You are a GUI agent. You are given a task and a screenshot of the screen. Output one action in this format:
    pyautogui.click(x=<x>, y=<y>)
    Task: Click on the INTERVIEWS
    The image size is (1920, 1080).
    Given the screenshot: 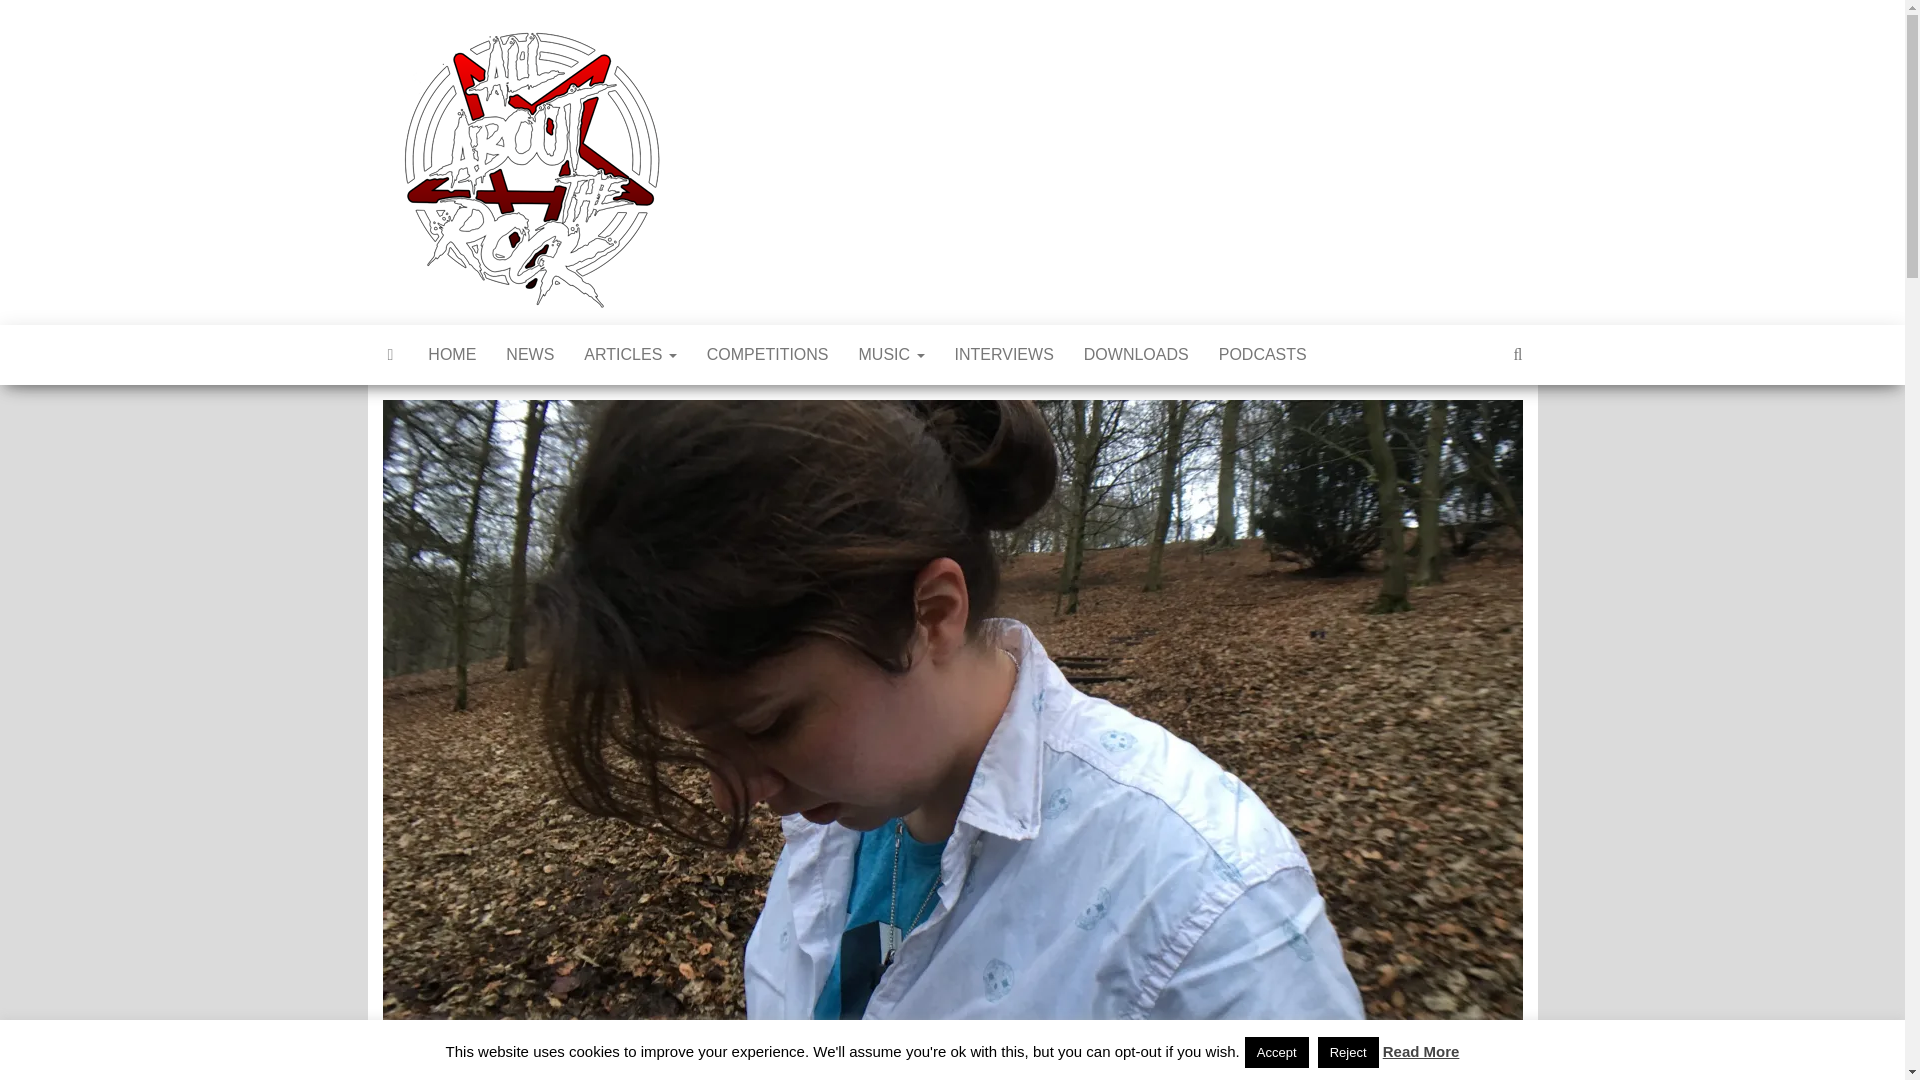 What is the action you would take?
    pyautogui.click(x=1004, y=354)
    